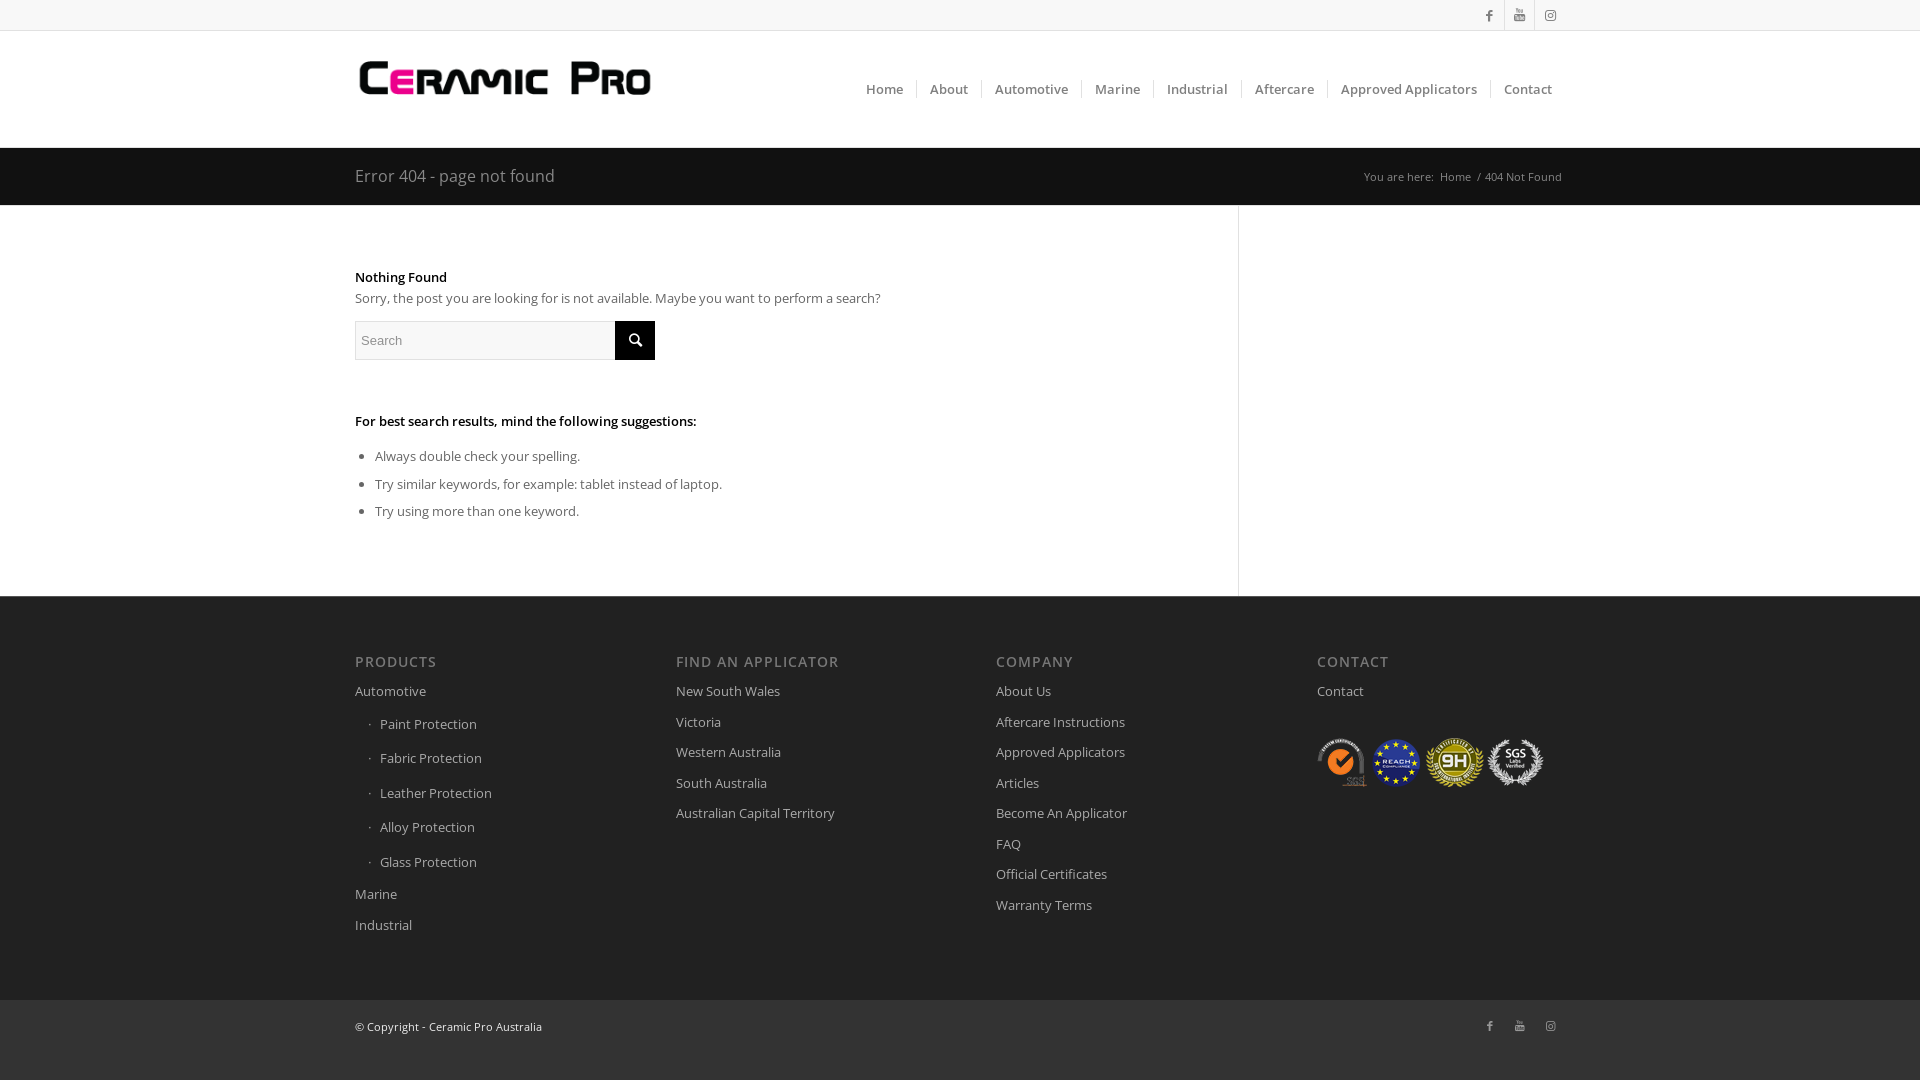 The height and width of the screenshot is (1080, 1920). I want to click on Australian Capital Territory, so click(800, 814).